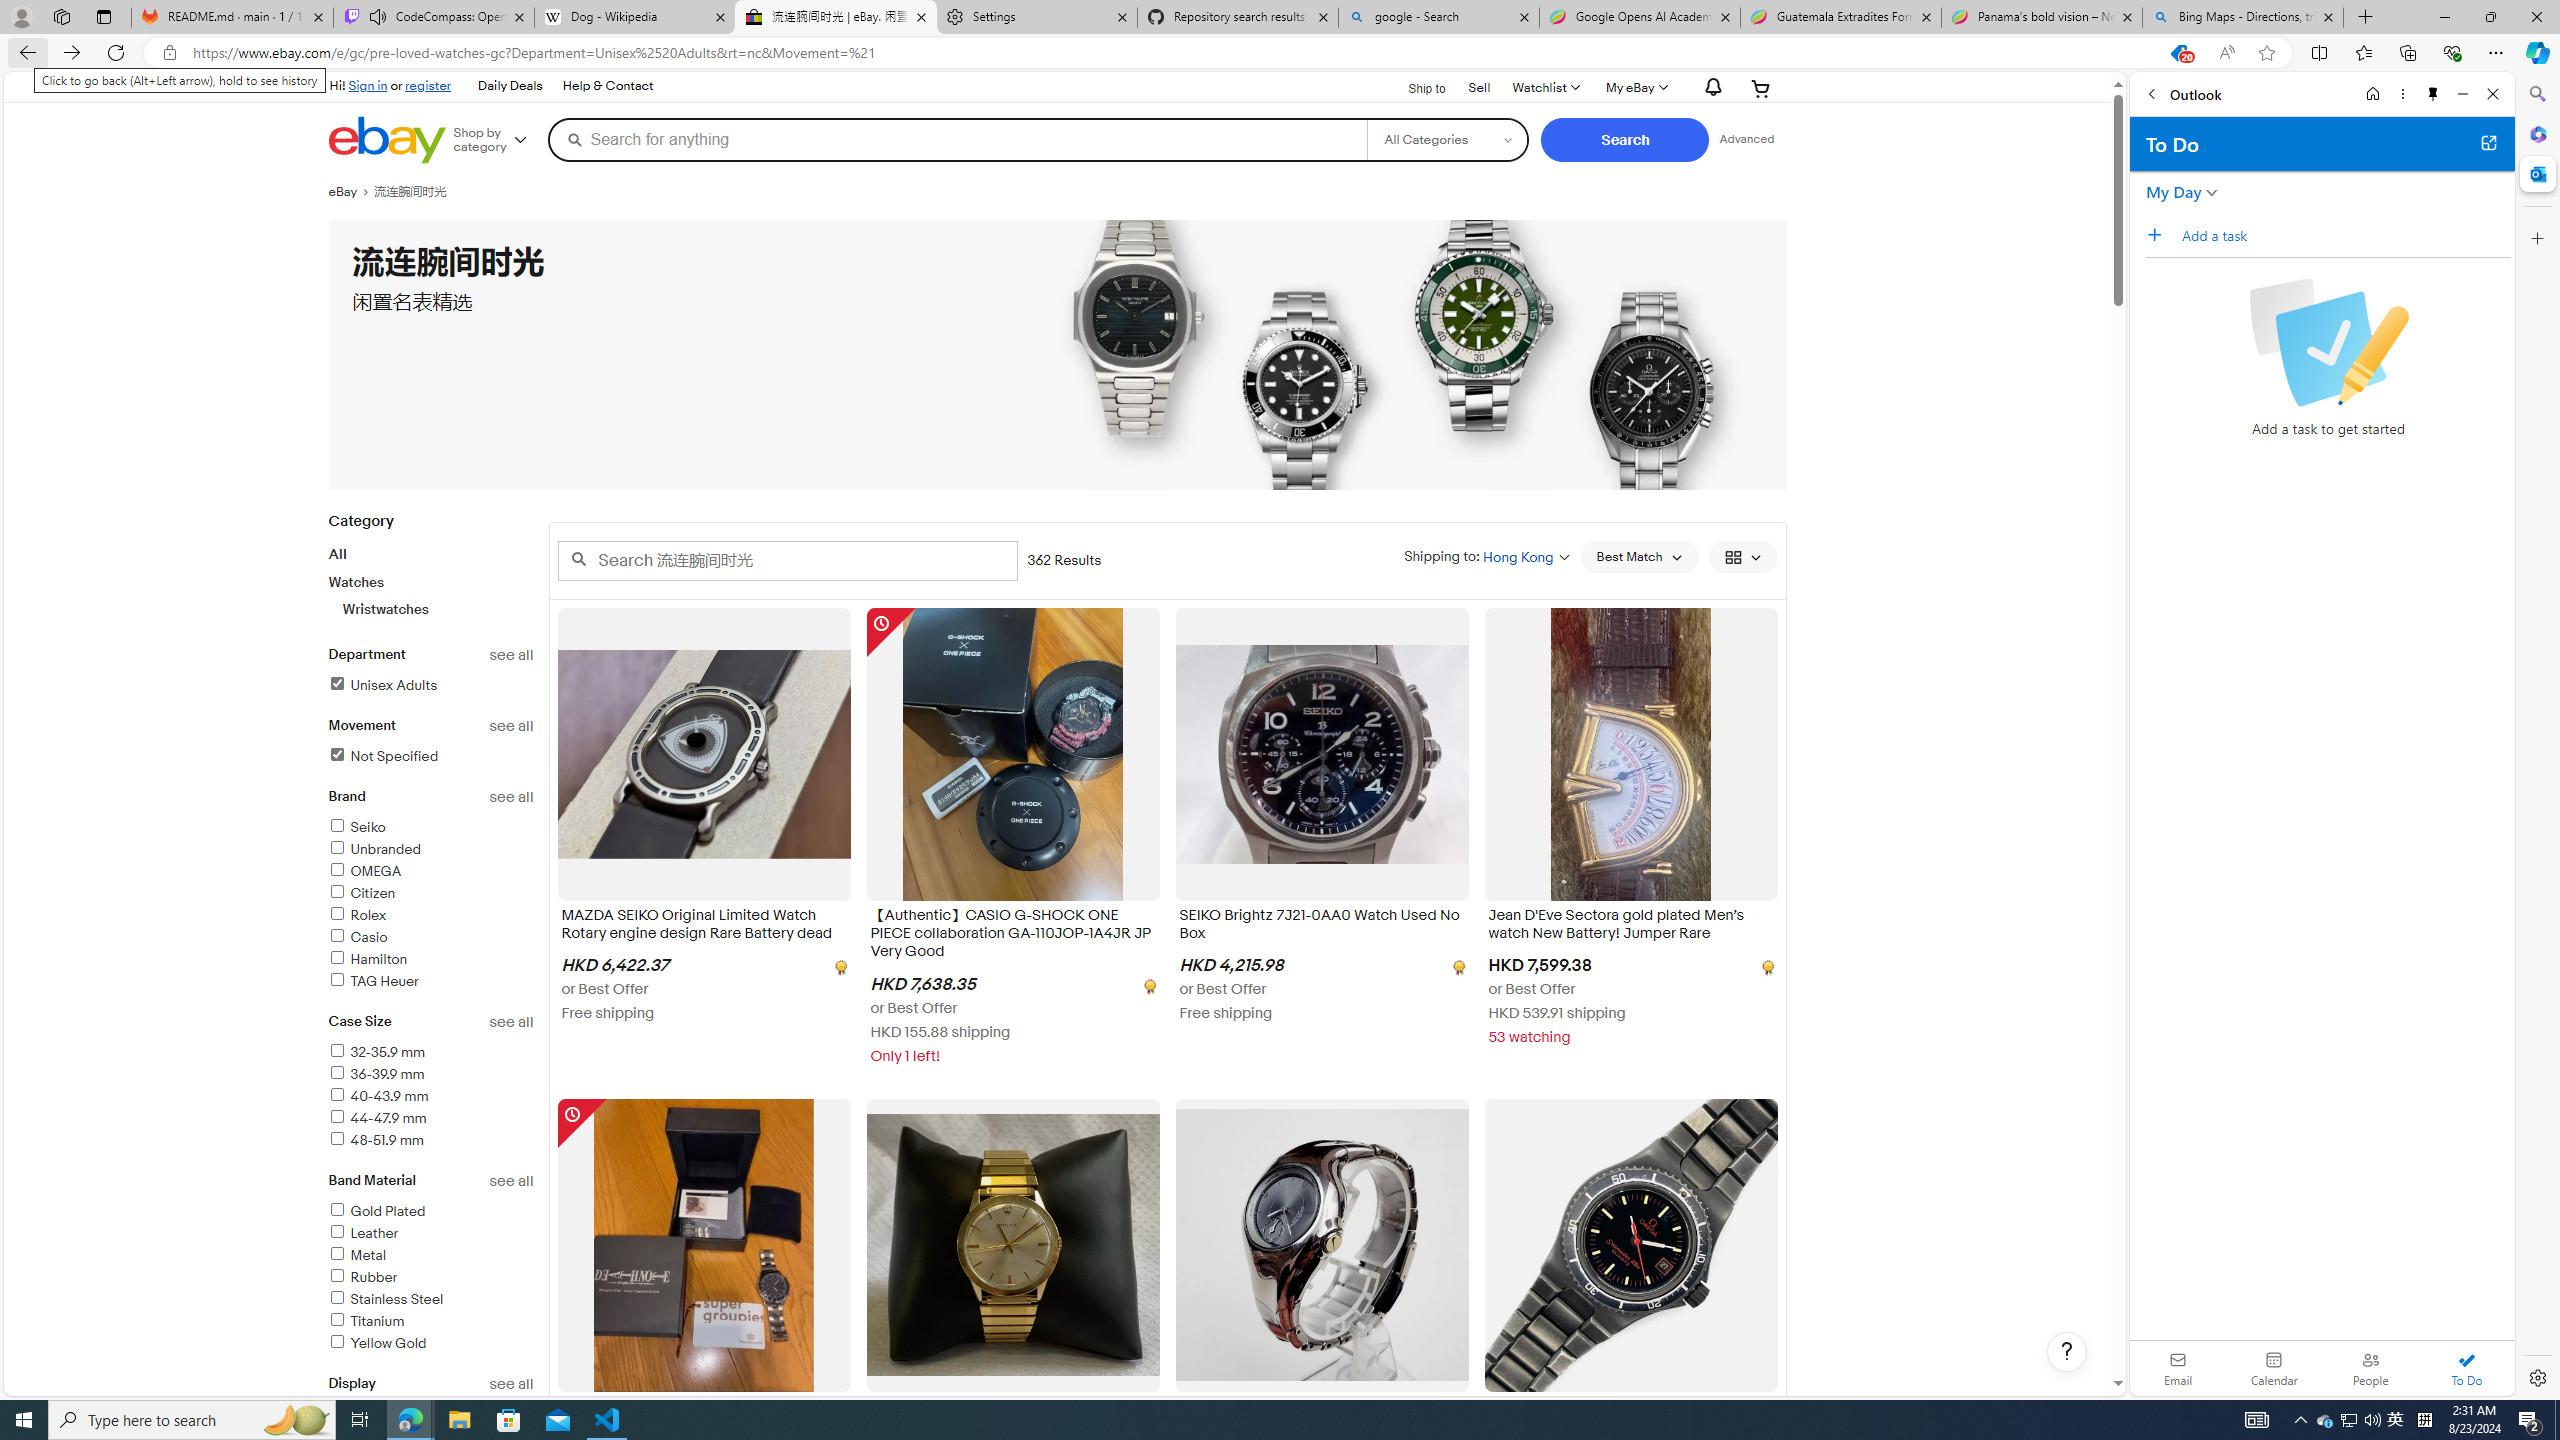 This screenshot has height=1440, width=2560. I want to click on Sell, so click(1480, 88).